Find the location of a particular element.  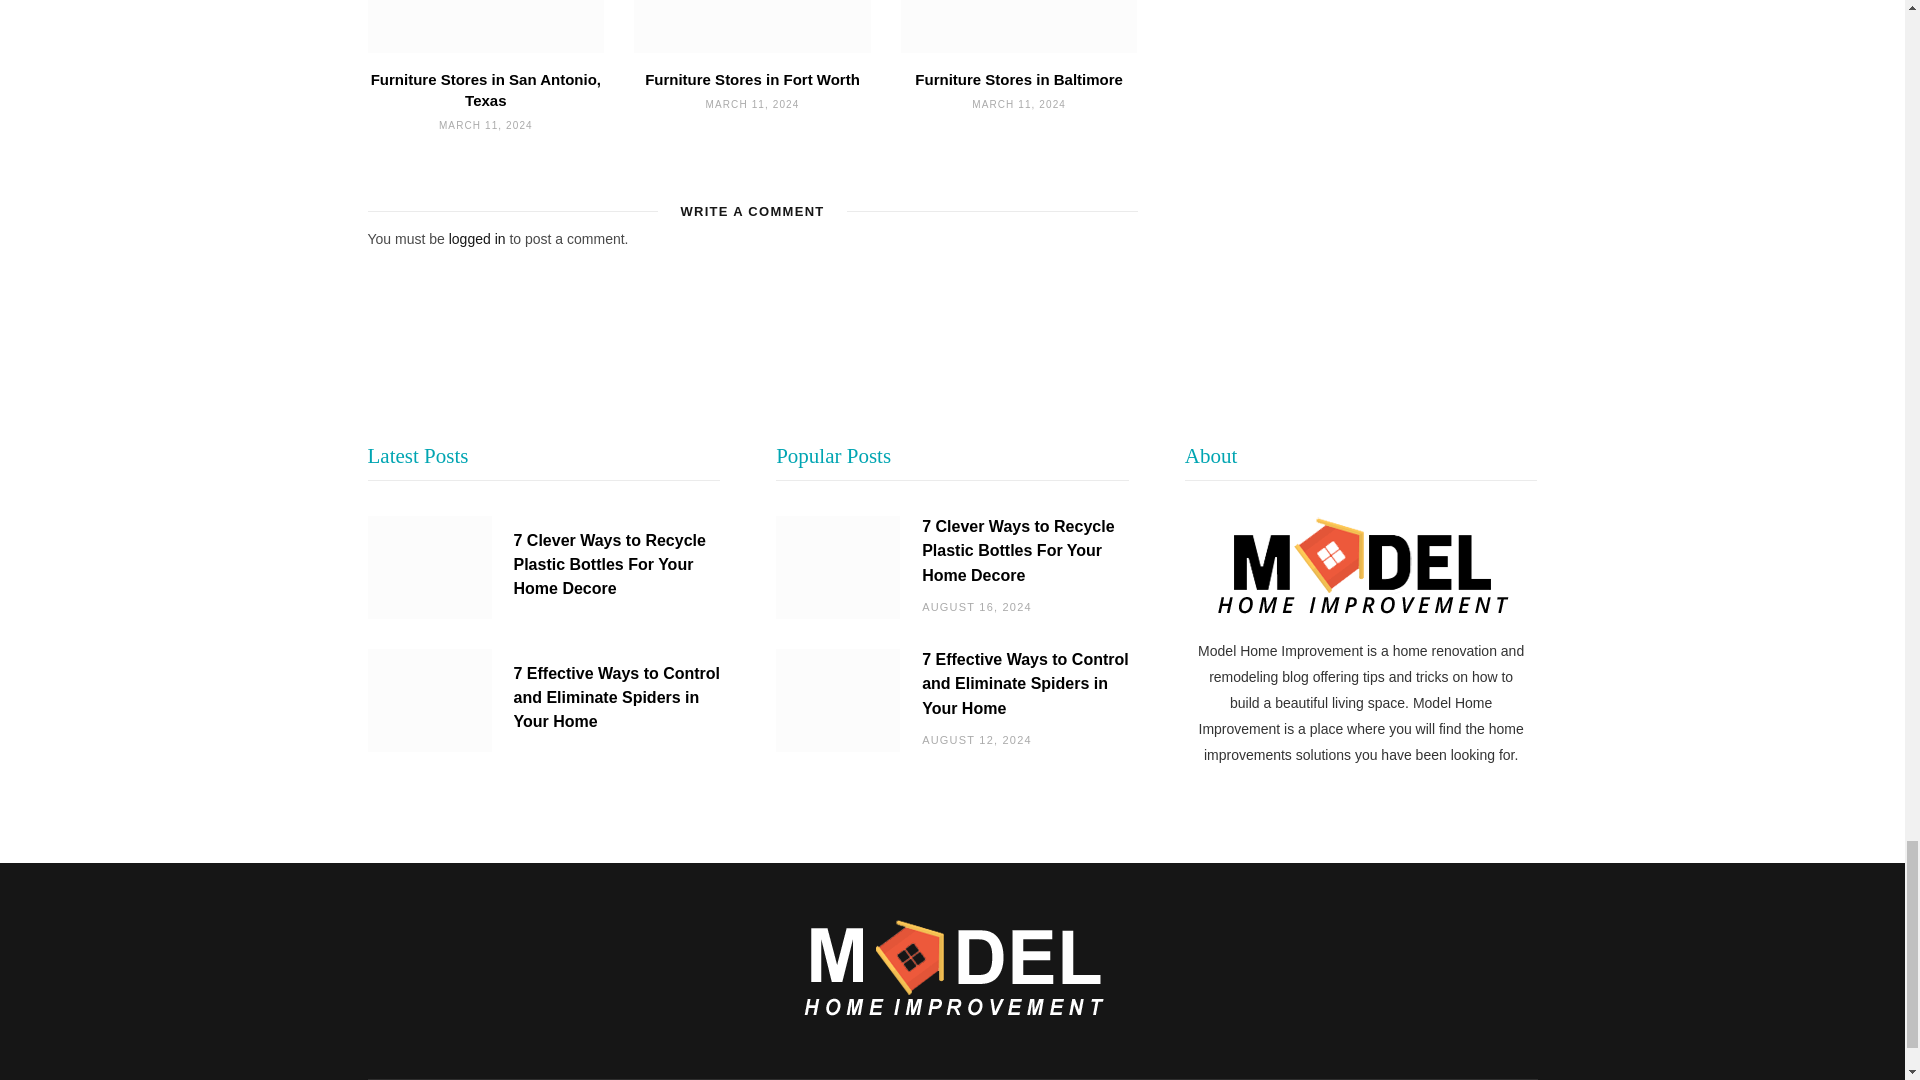

Furniture Stores in Fort Worth is located at coordinates (752, 79).